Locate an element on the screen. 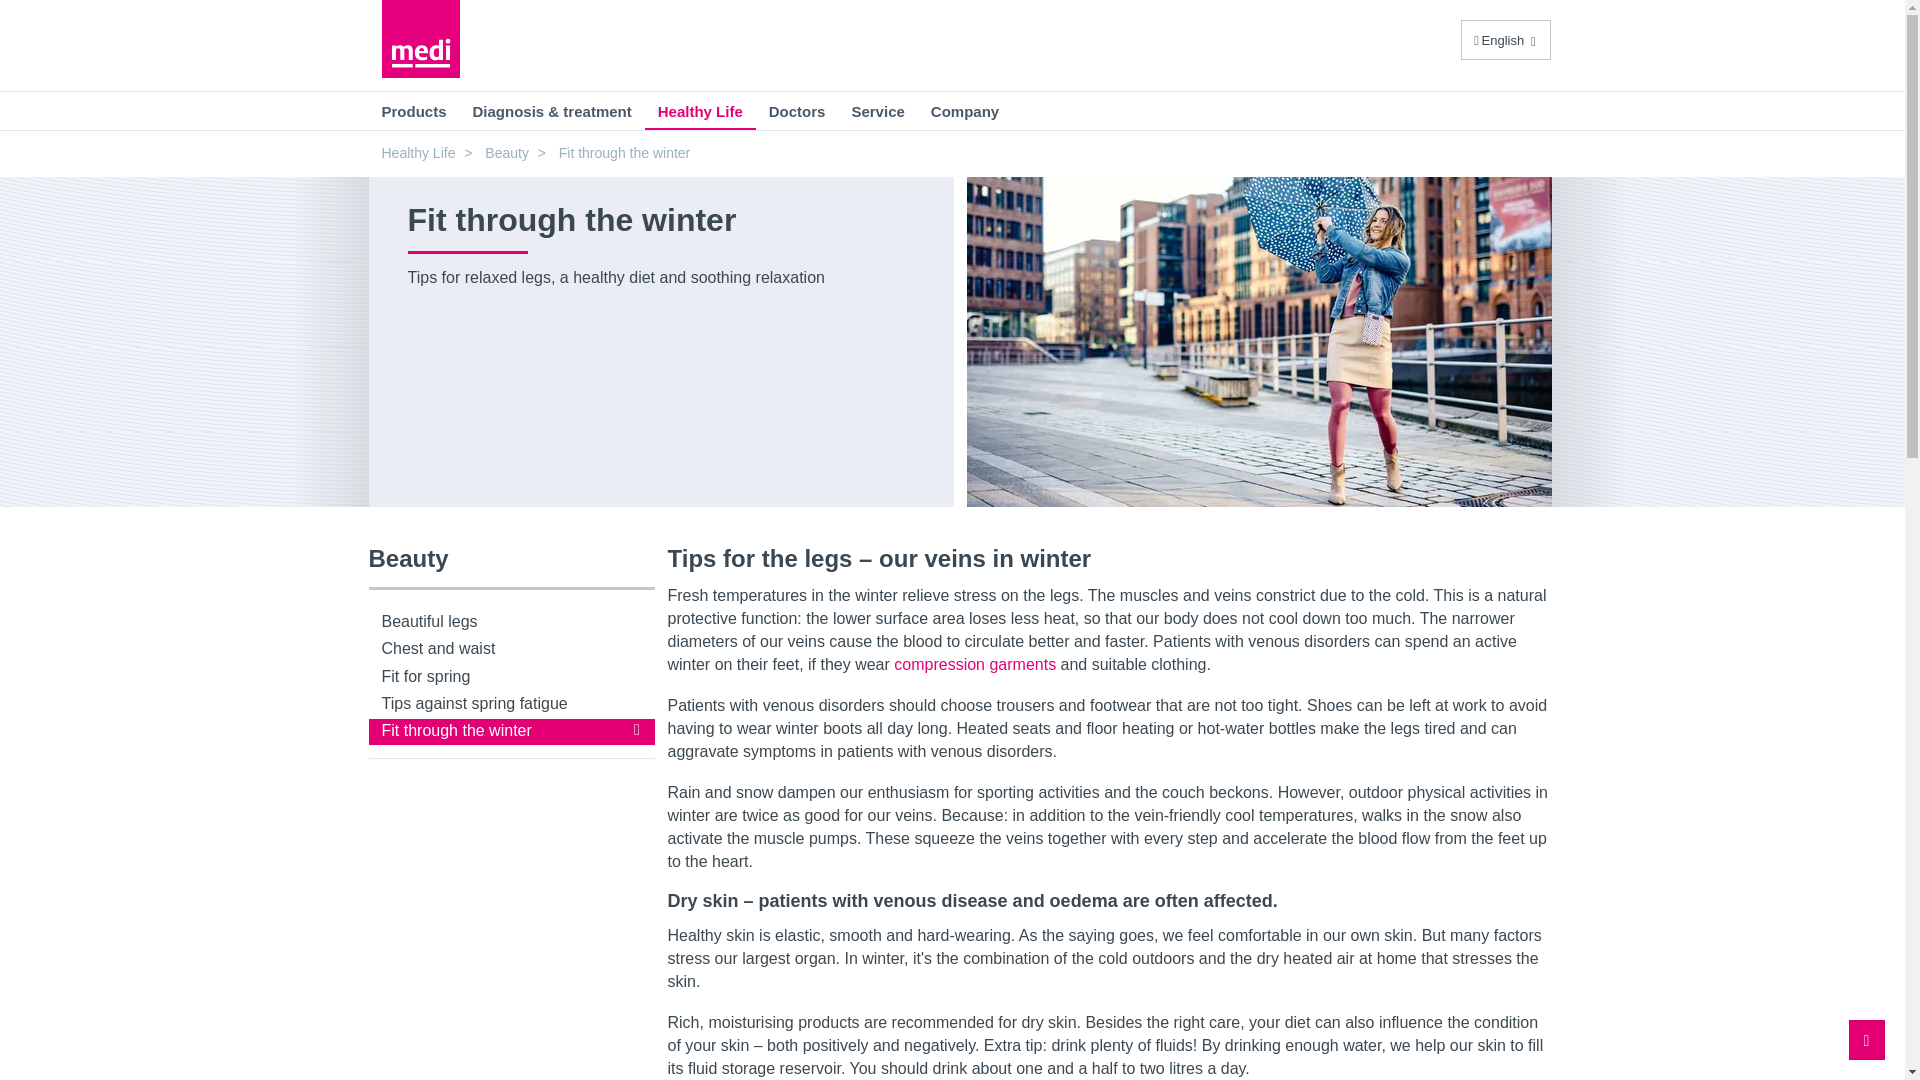  Products is located at coordinates (413, 110).